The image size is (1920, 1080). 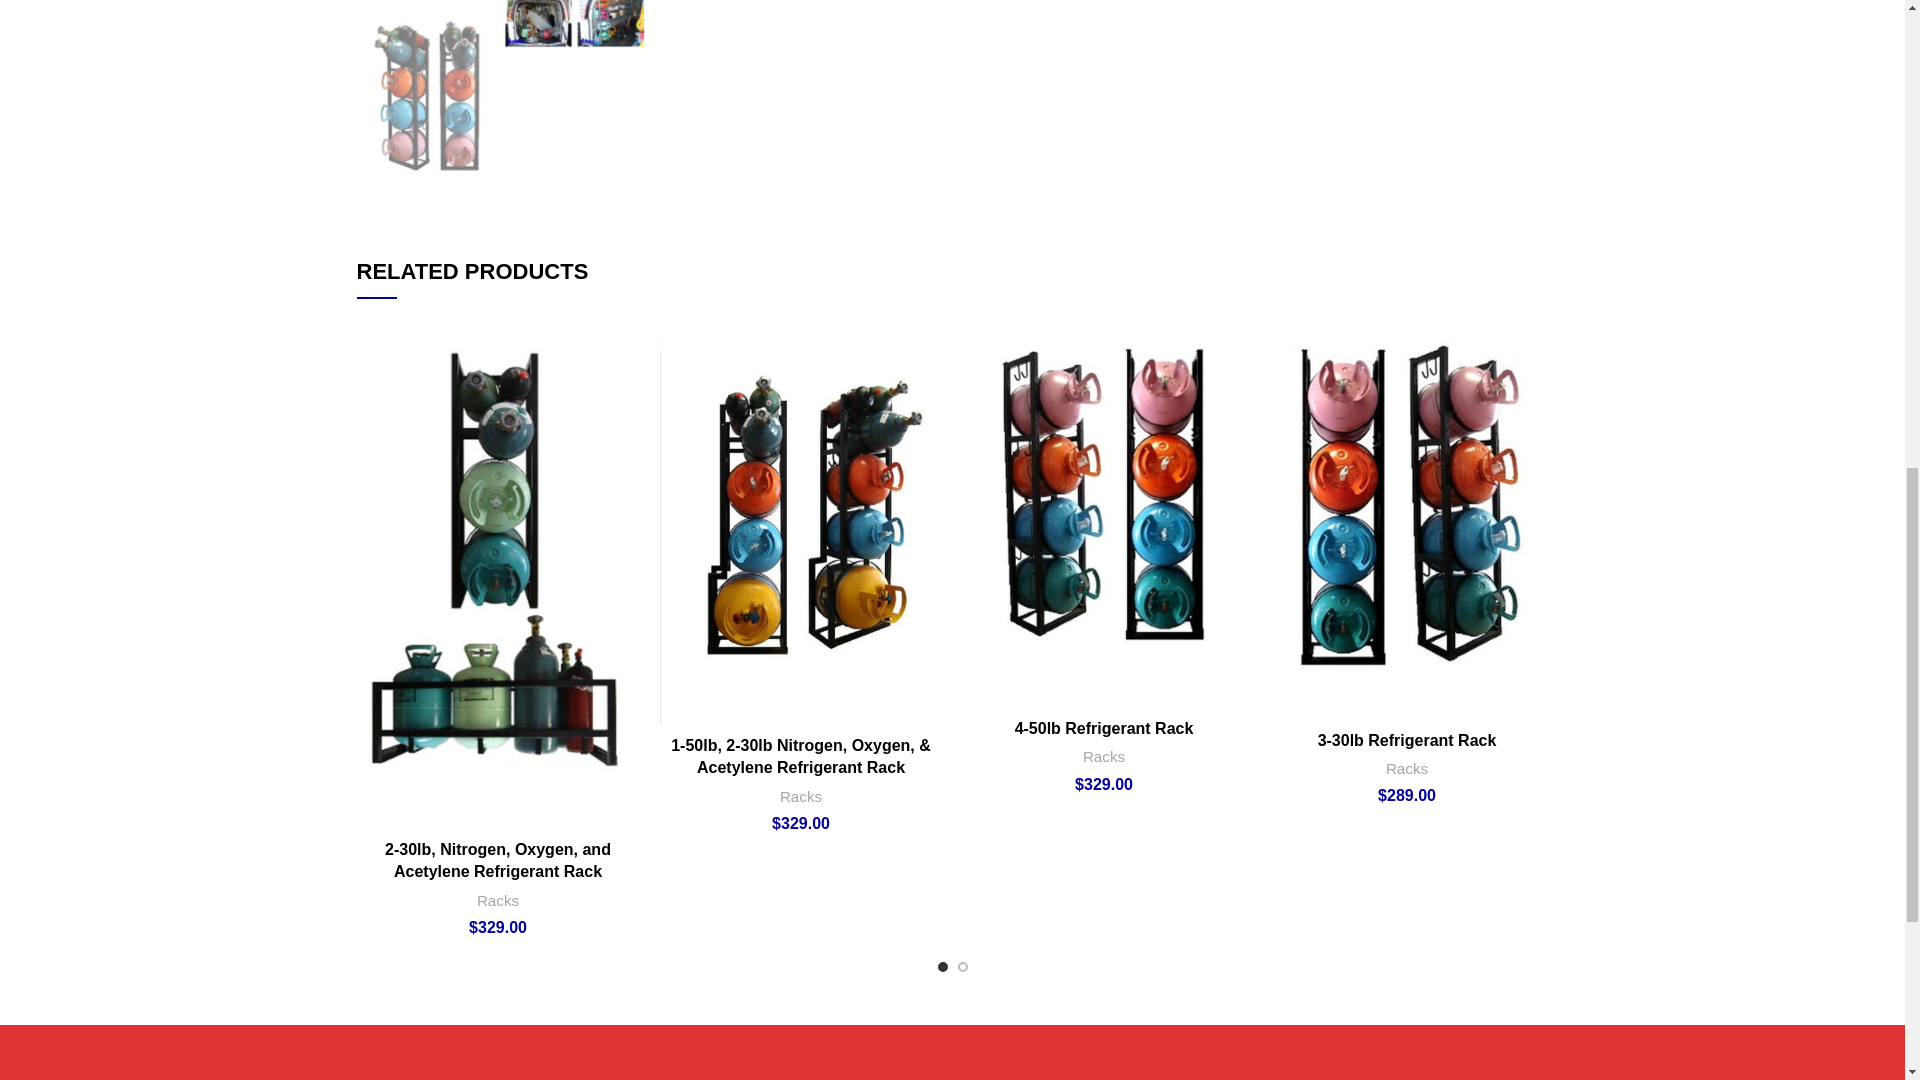 I want to click on Racks, so click(x=497, y=900).